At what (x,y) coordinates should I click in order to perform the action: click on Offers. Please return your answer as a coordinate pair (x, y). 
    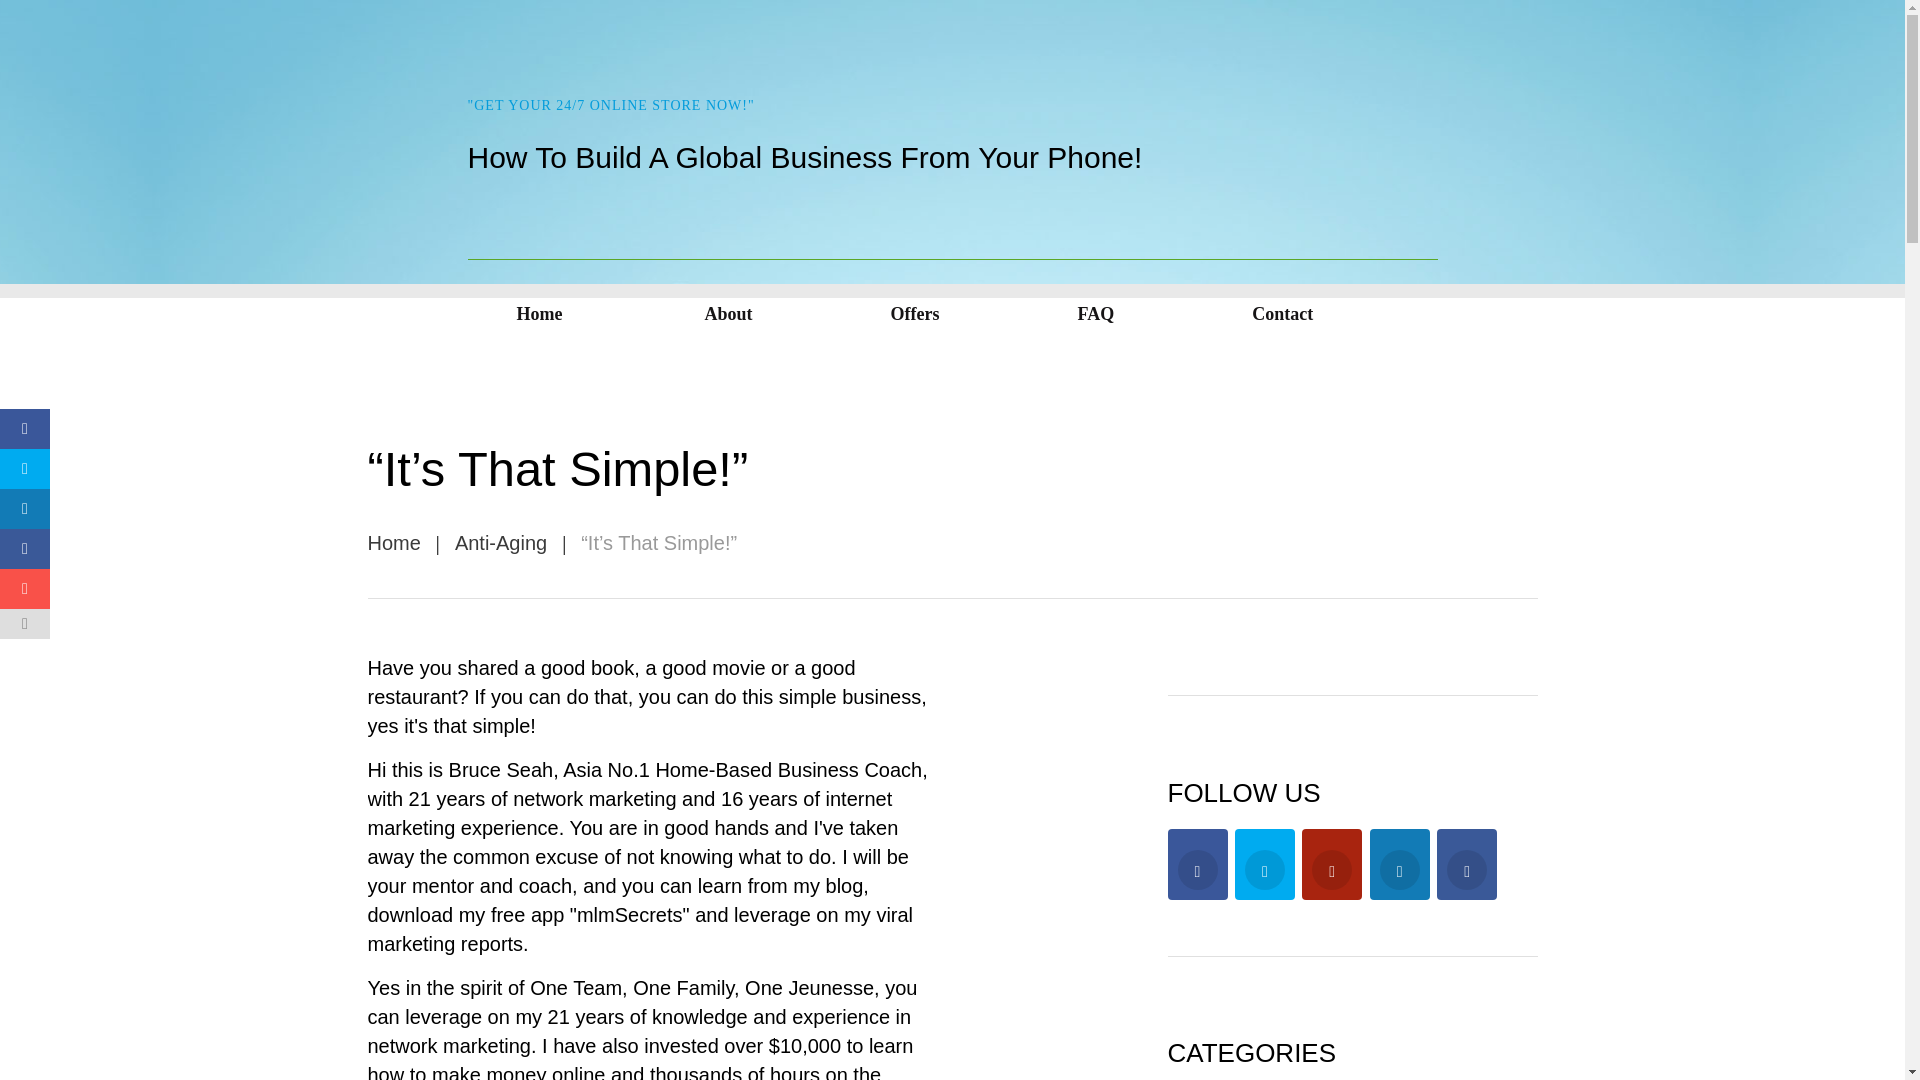
    Looking at the image, I should click on (915, 296).